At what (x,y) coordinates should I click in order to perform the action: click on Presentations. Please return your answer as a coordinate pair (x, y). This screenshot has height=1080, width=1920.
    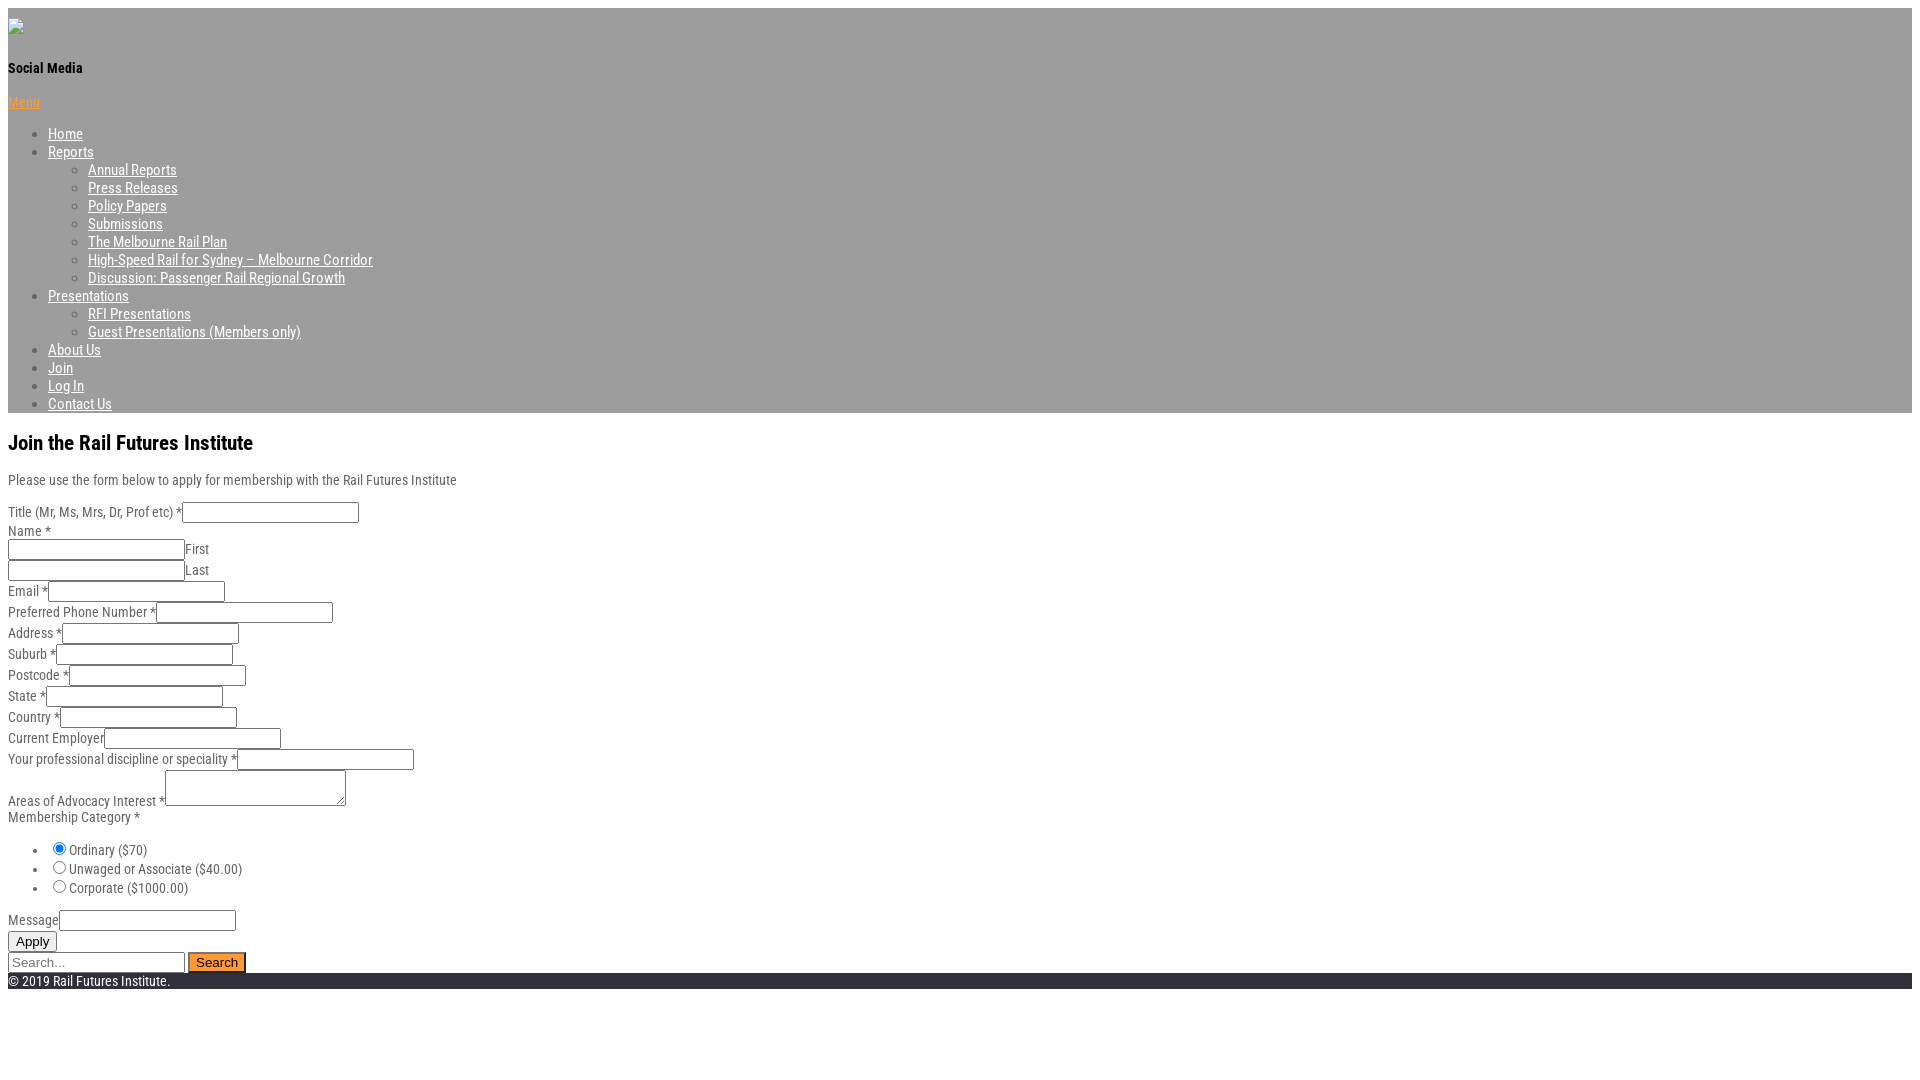
    Looking at the image, I should click on (88, 296).